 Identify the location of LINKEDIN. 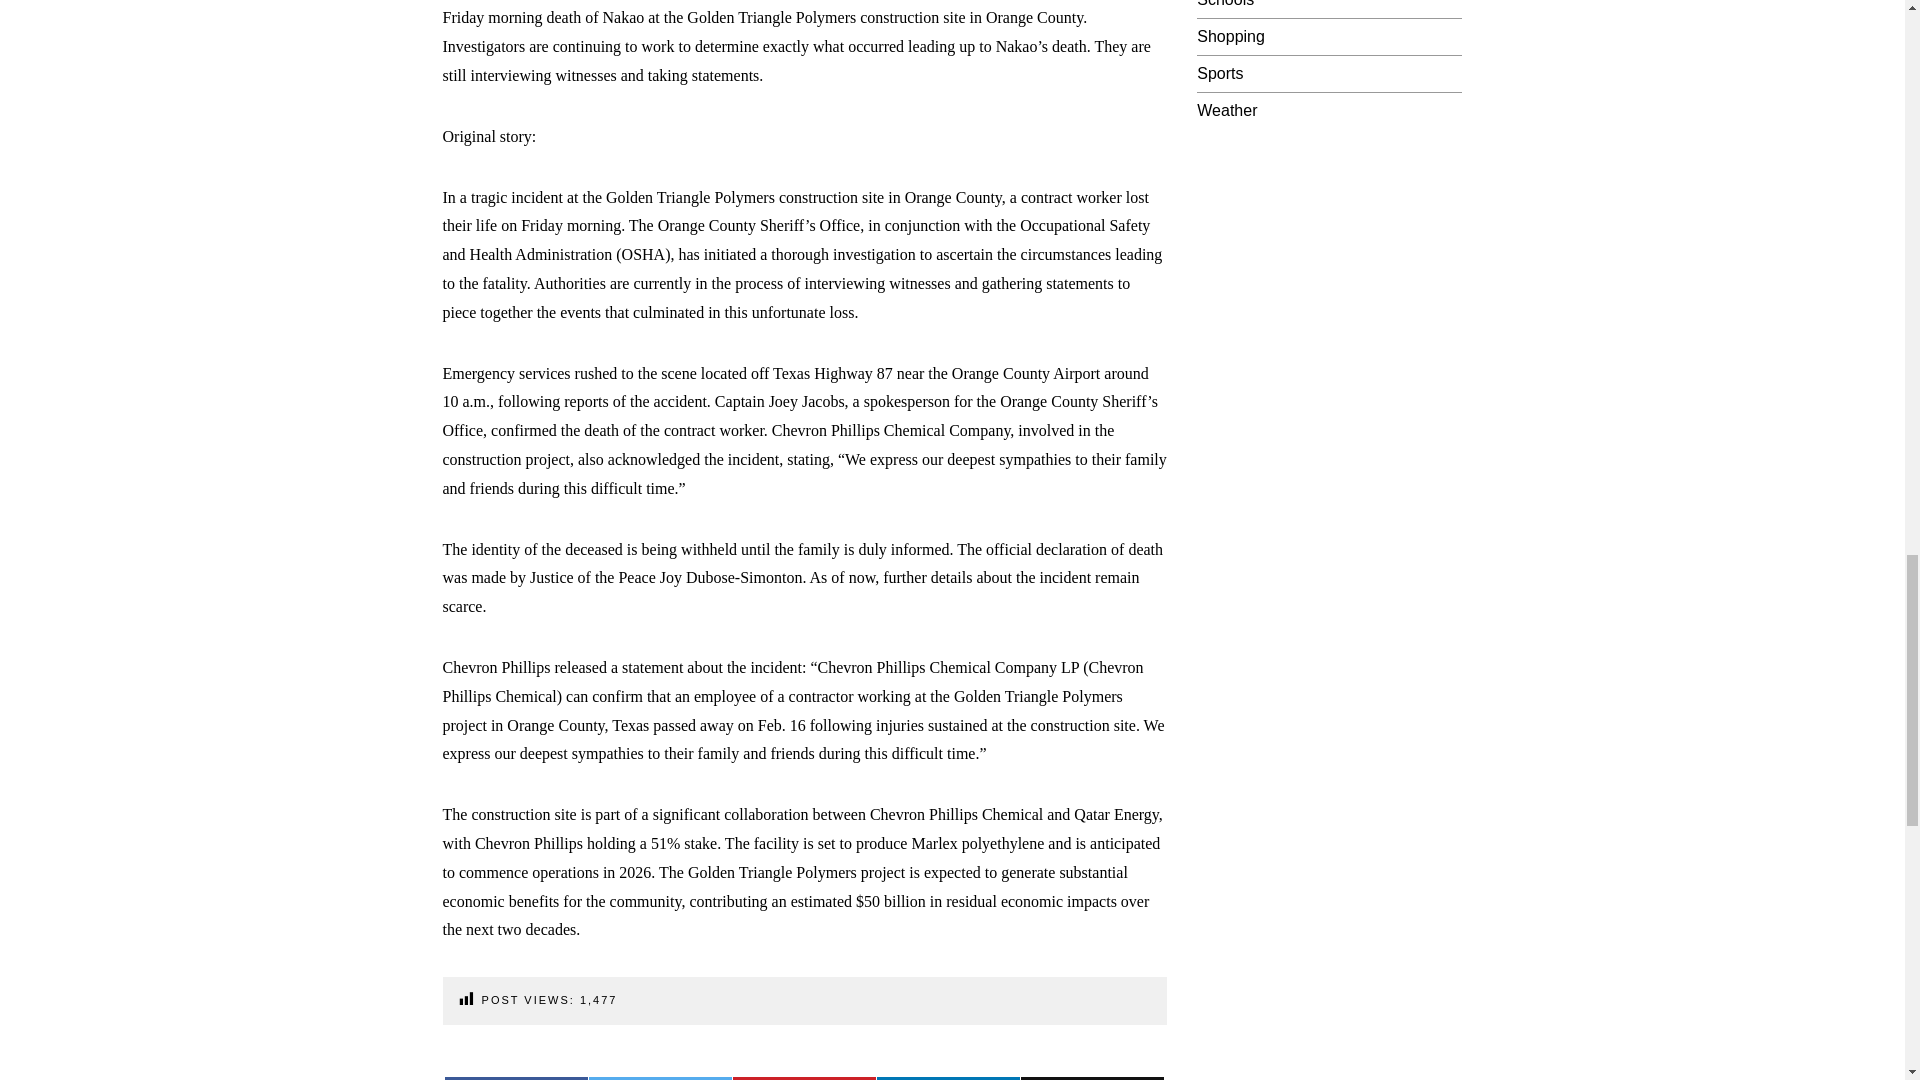
(948, 1078).